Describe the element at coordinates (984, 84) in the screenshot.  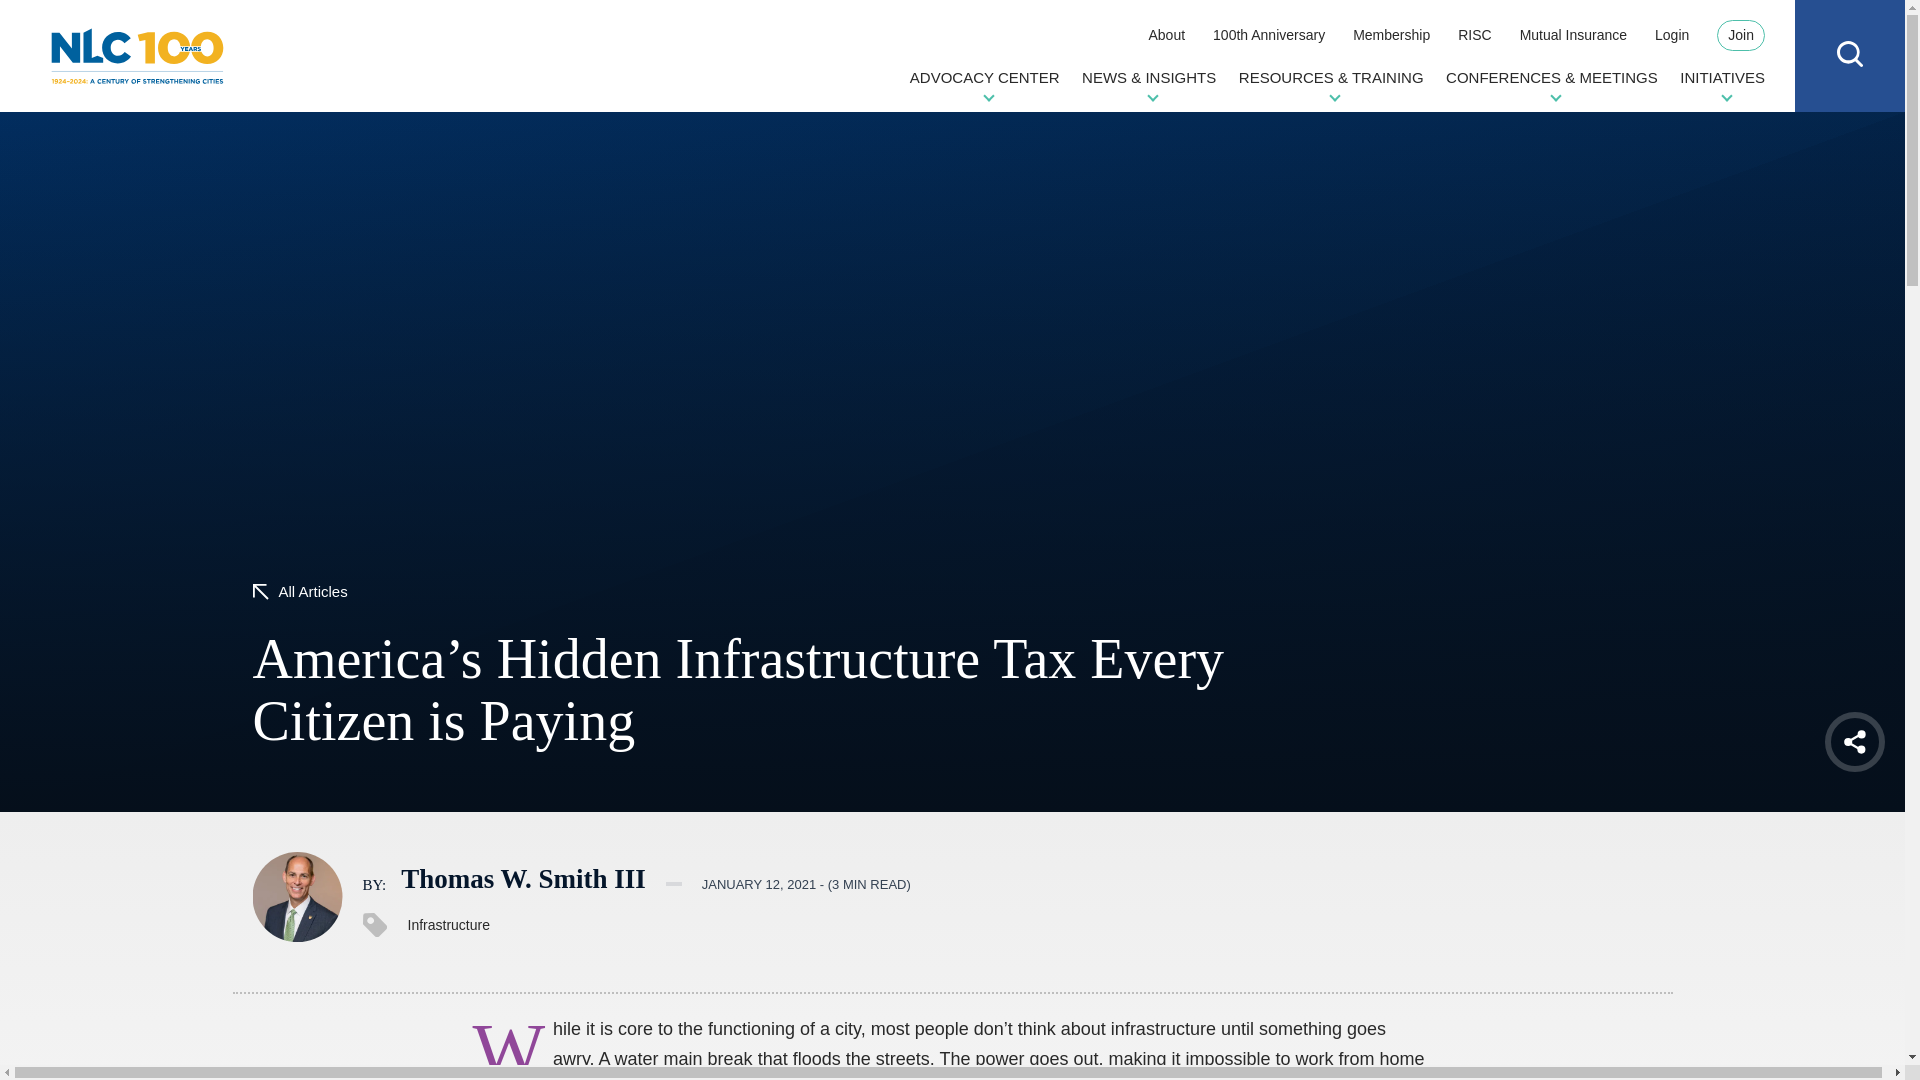
I see `ADVOCACY CENTER` at that location.